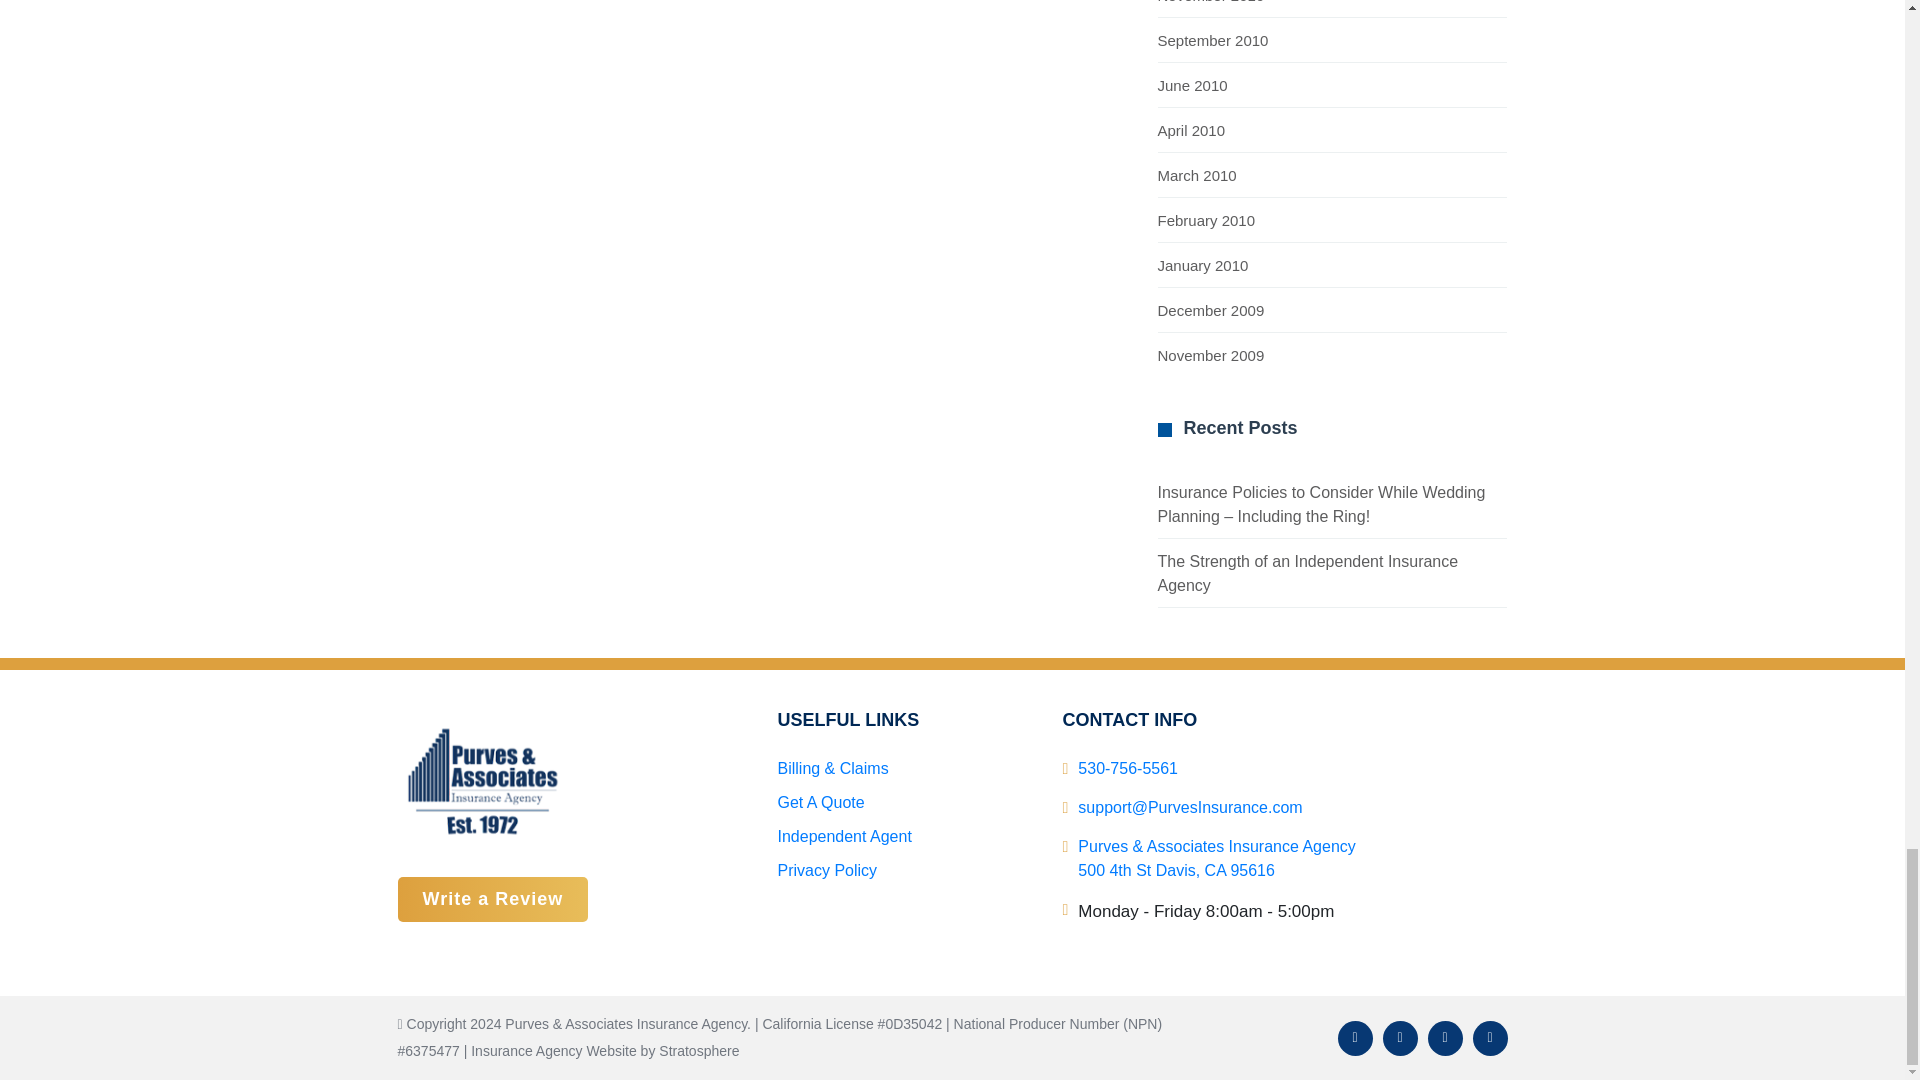  Describe the element at coordinates (827, 870) in the screenshot. I see `Privacy Policy` at that location.